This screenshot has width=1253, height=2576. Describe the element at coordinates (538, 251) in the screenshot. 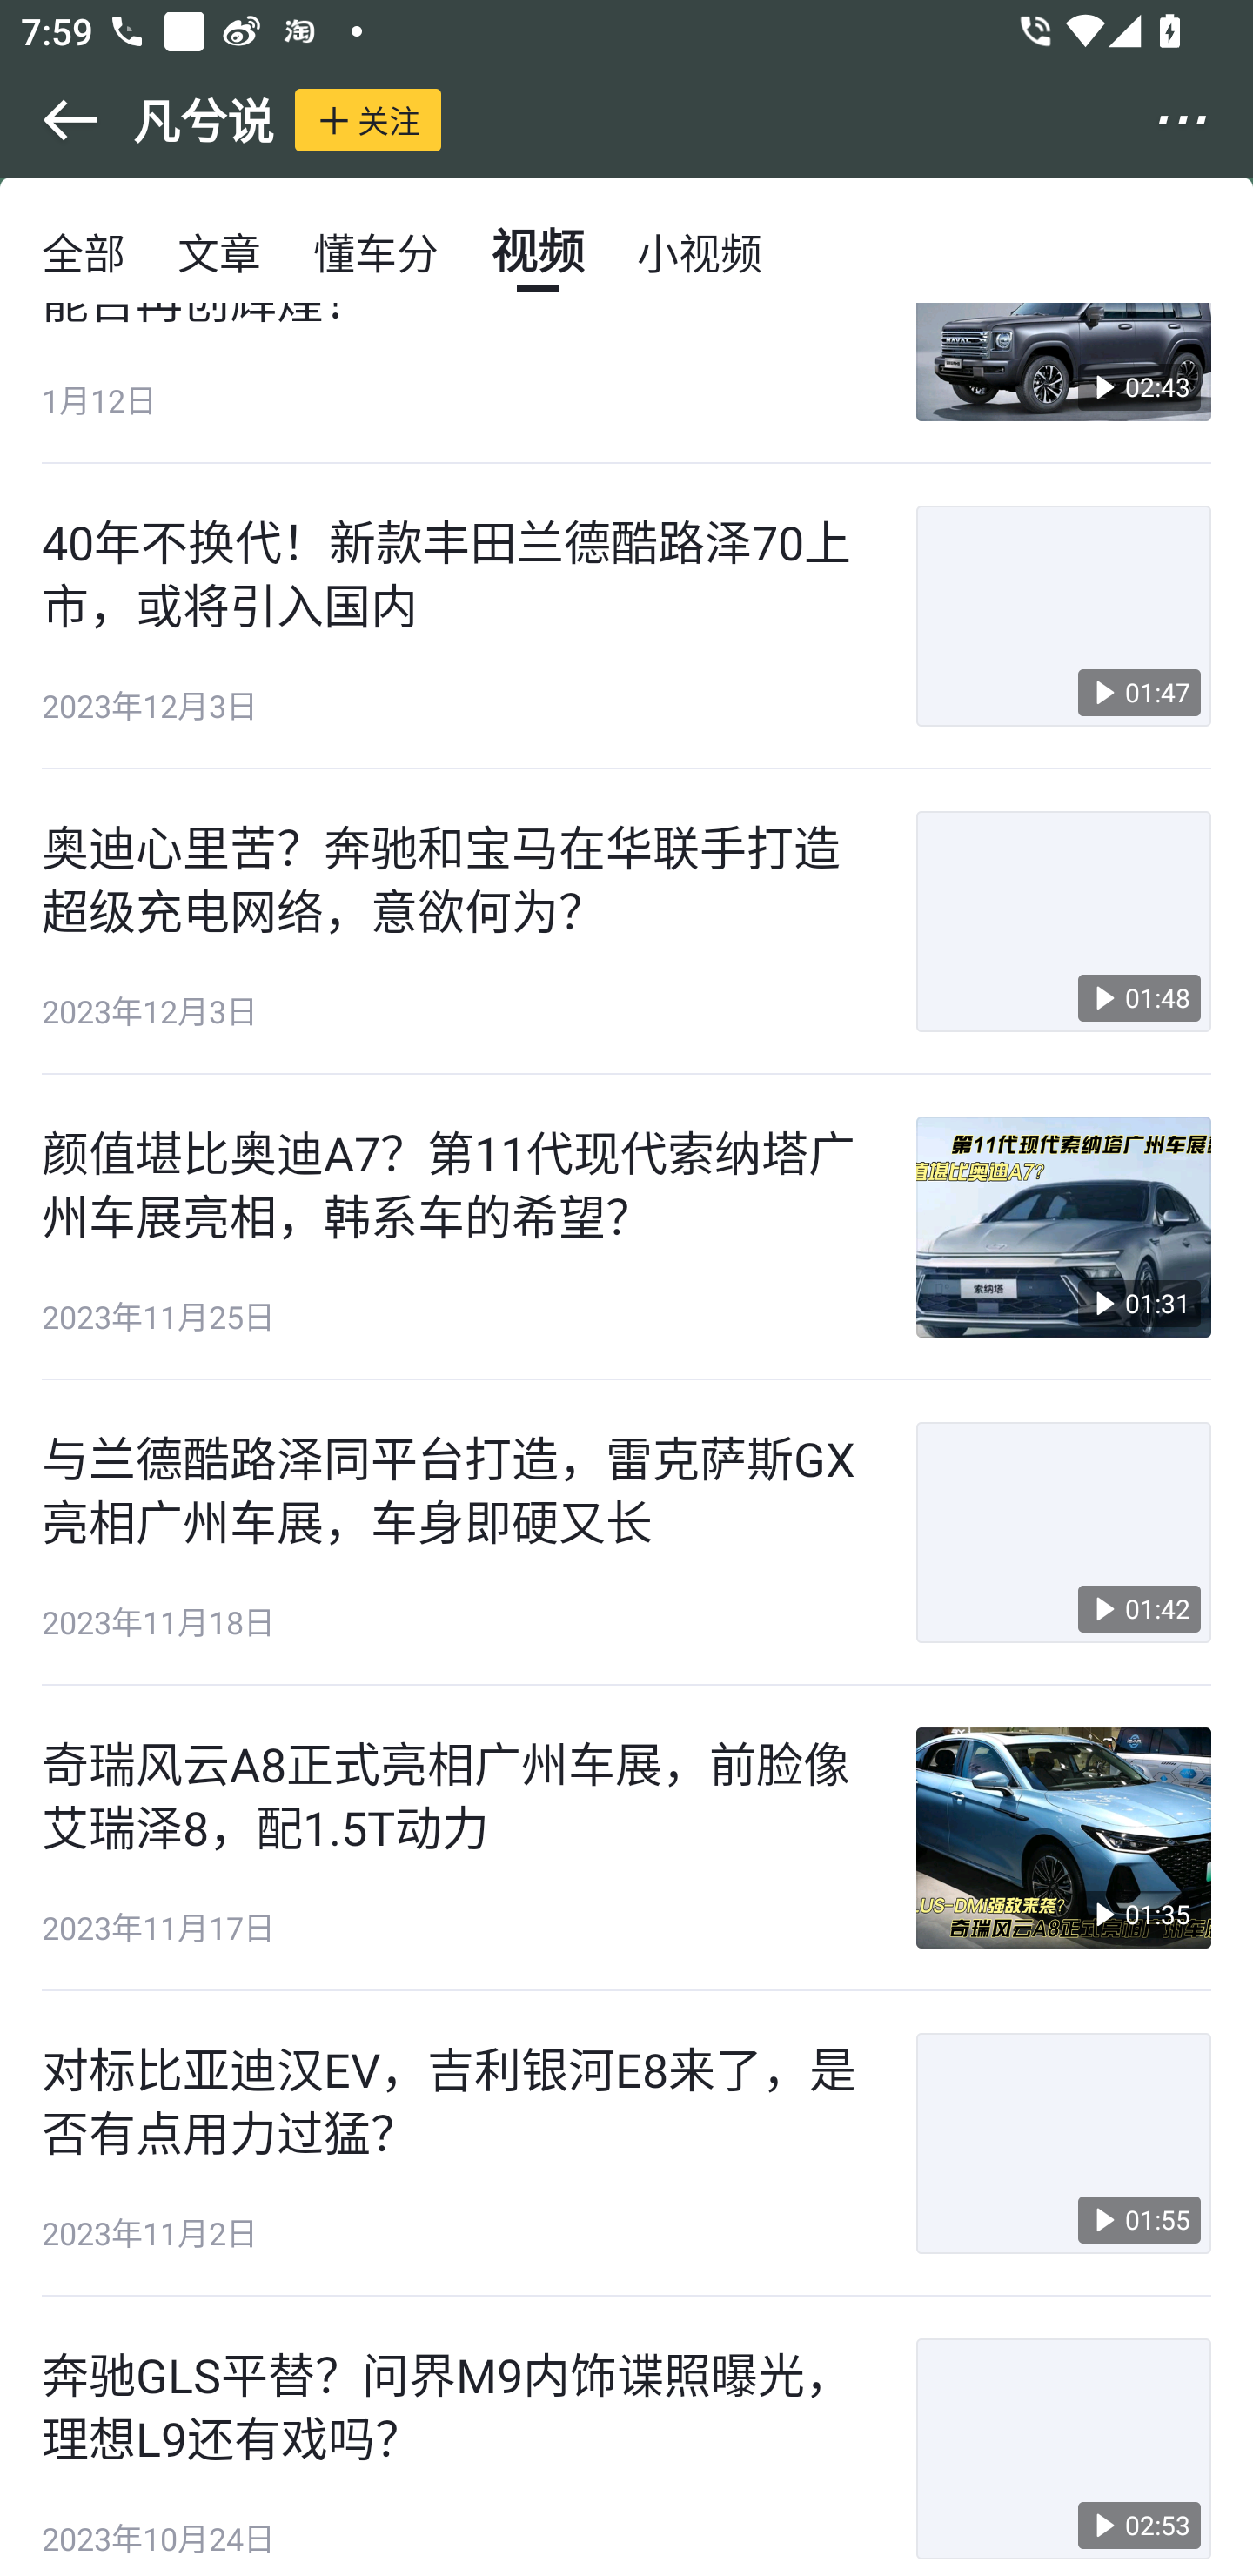

I see `视频` at that location.